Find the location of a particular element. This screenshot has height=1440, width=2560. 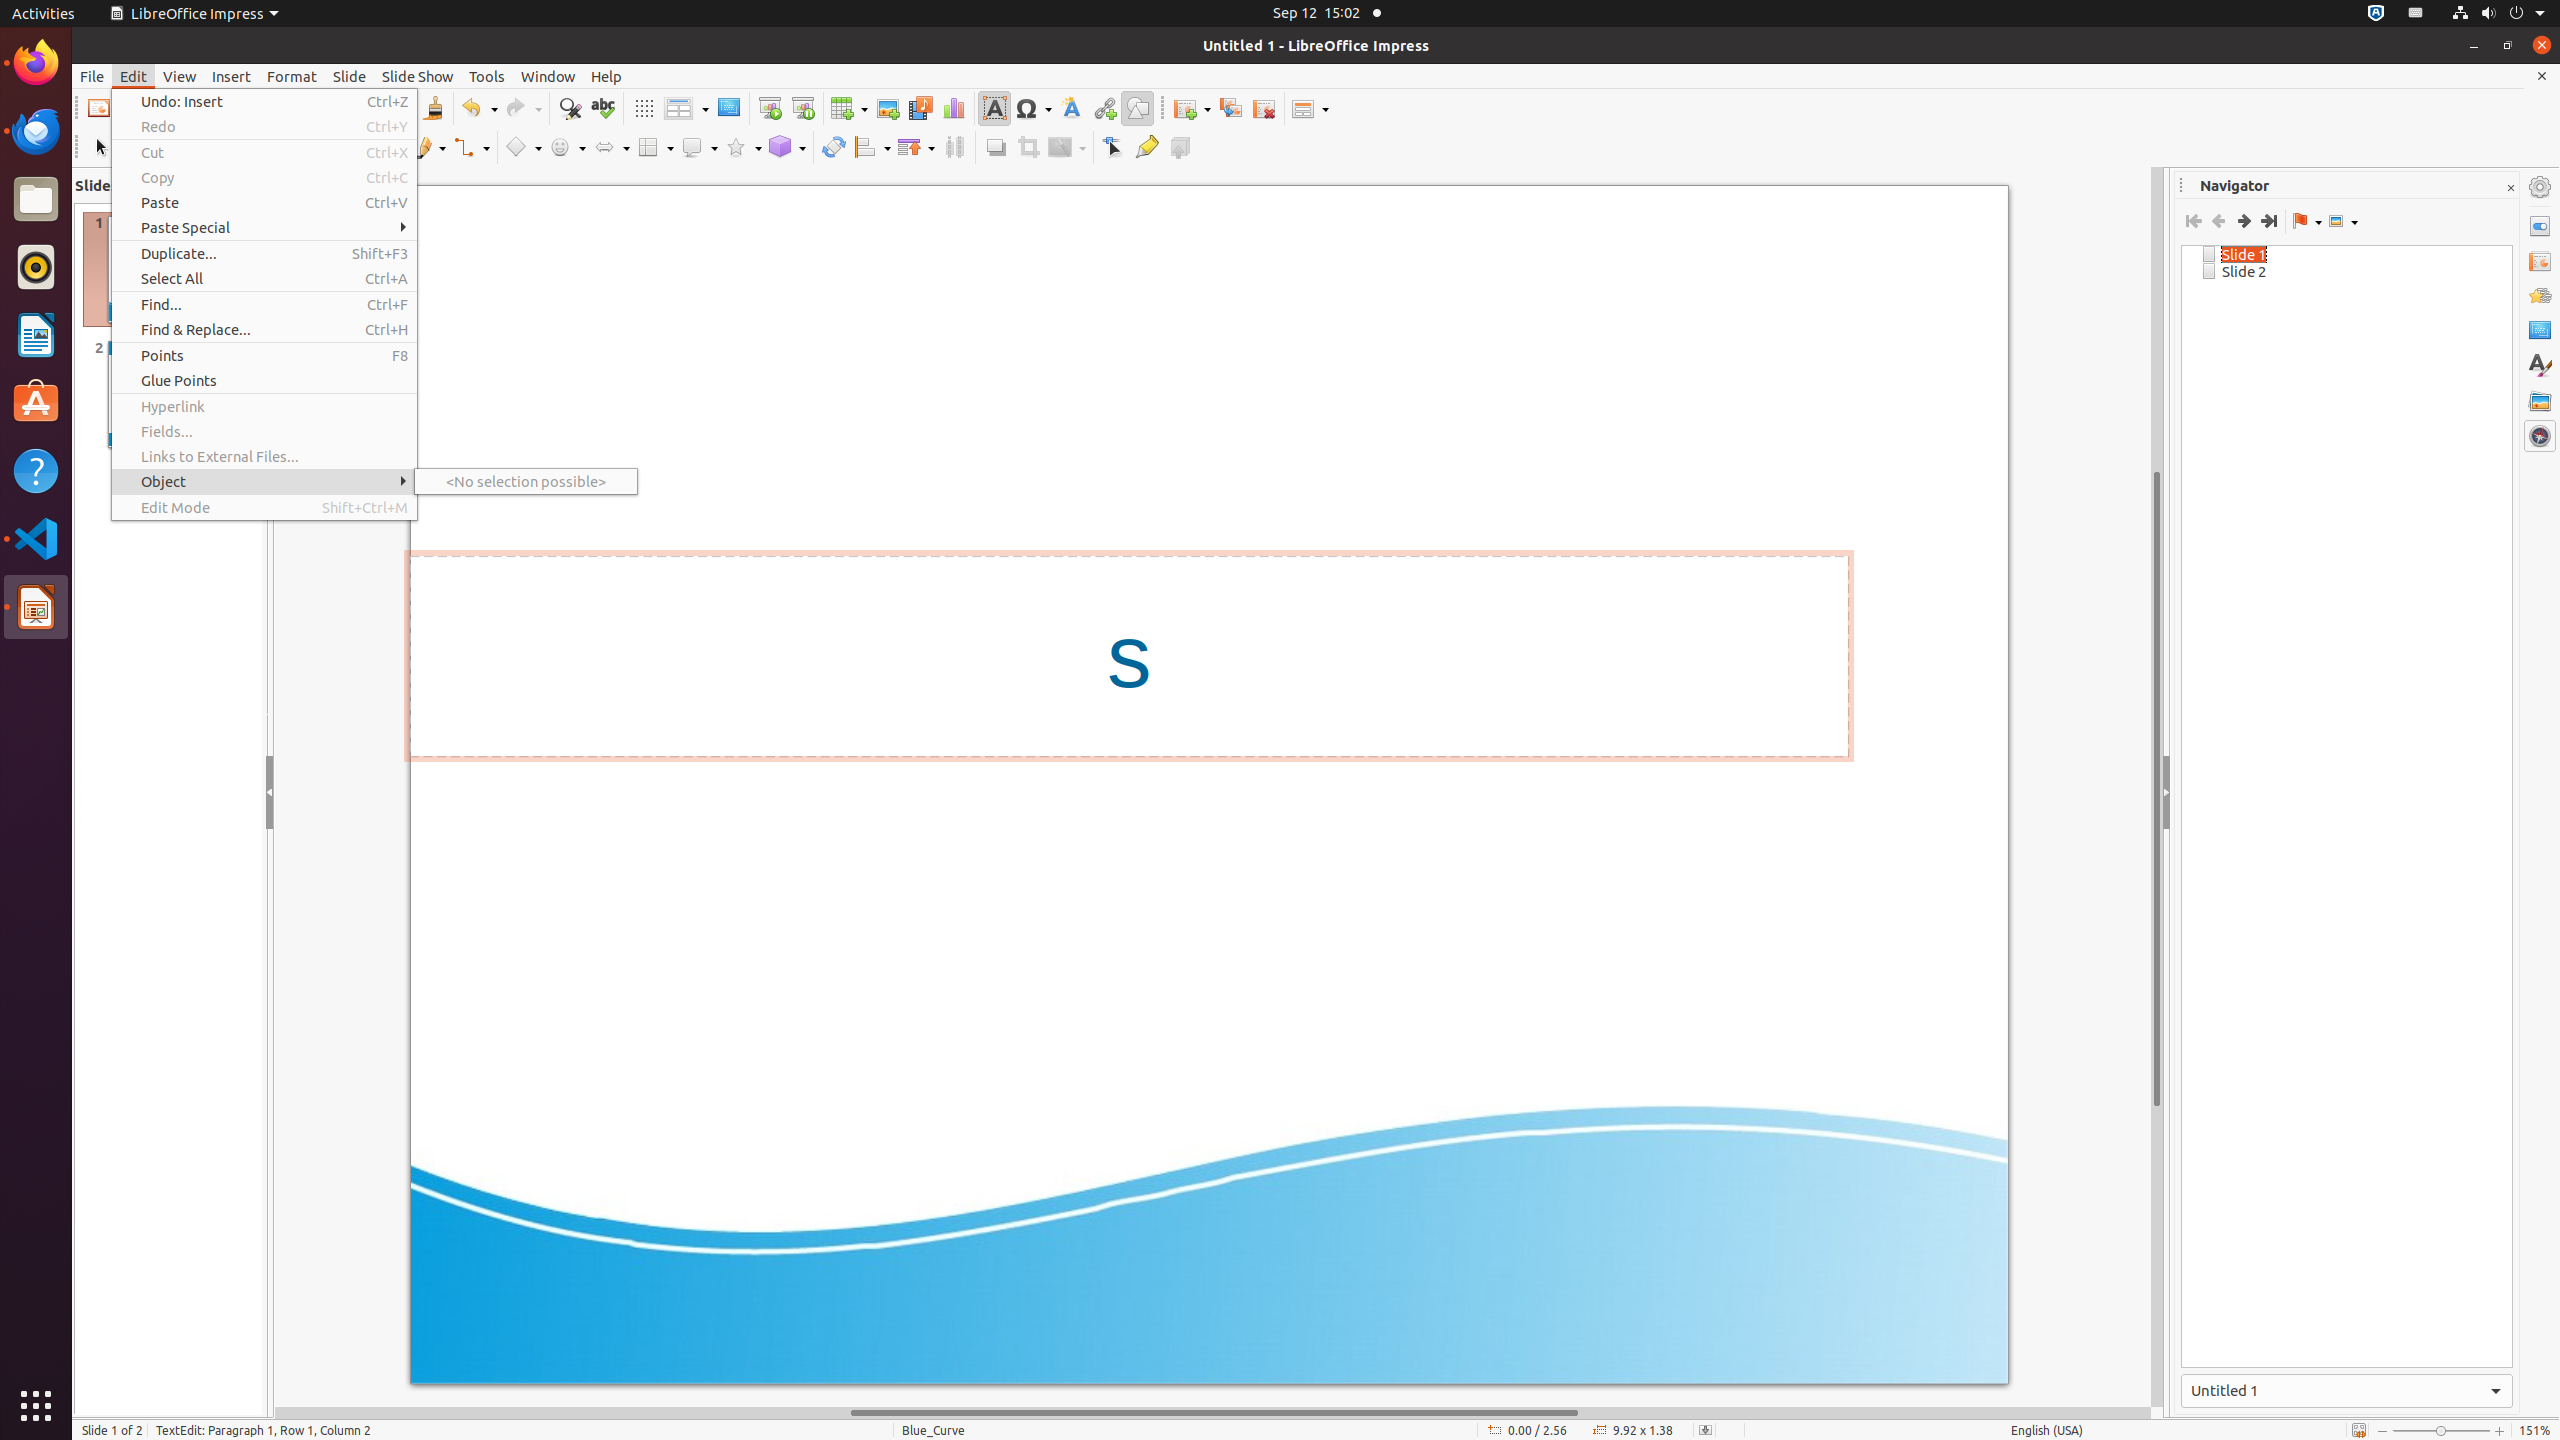

Show Shapes is located at coordinates (2343, 221).